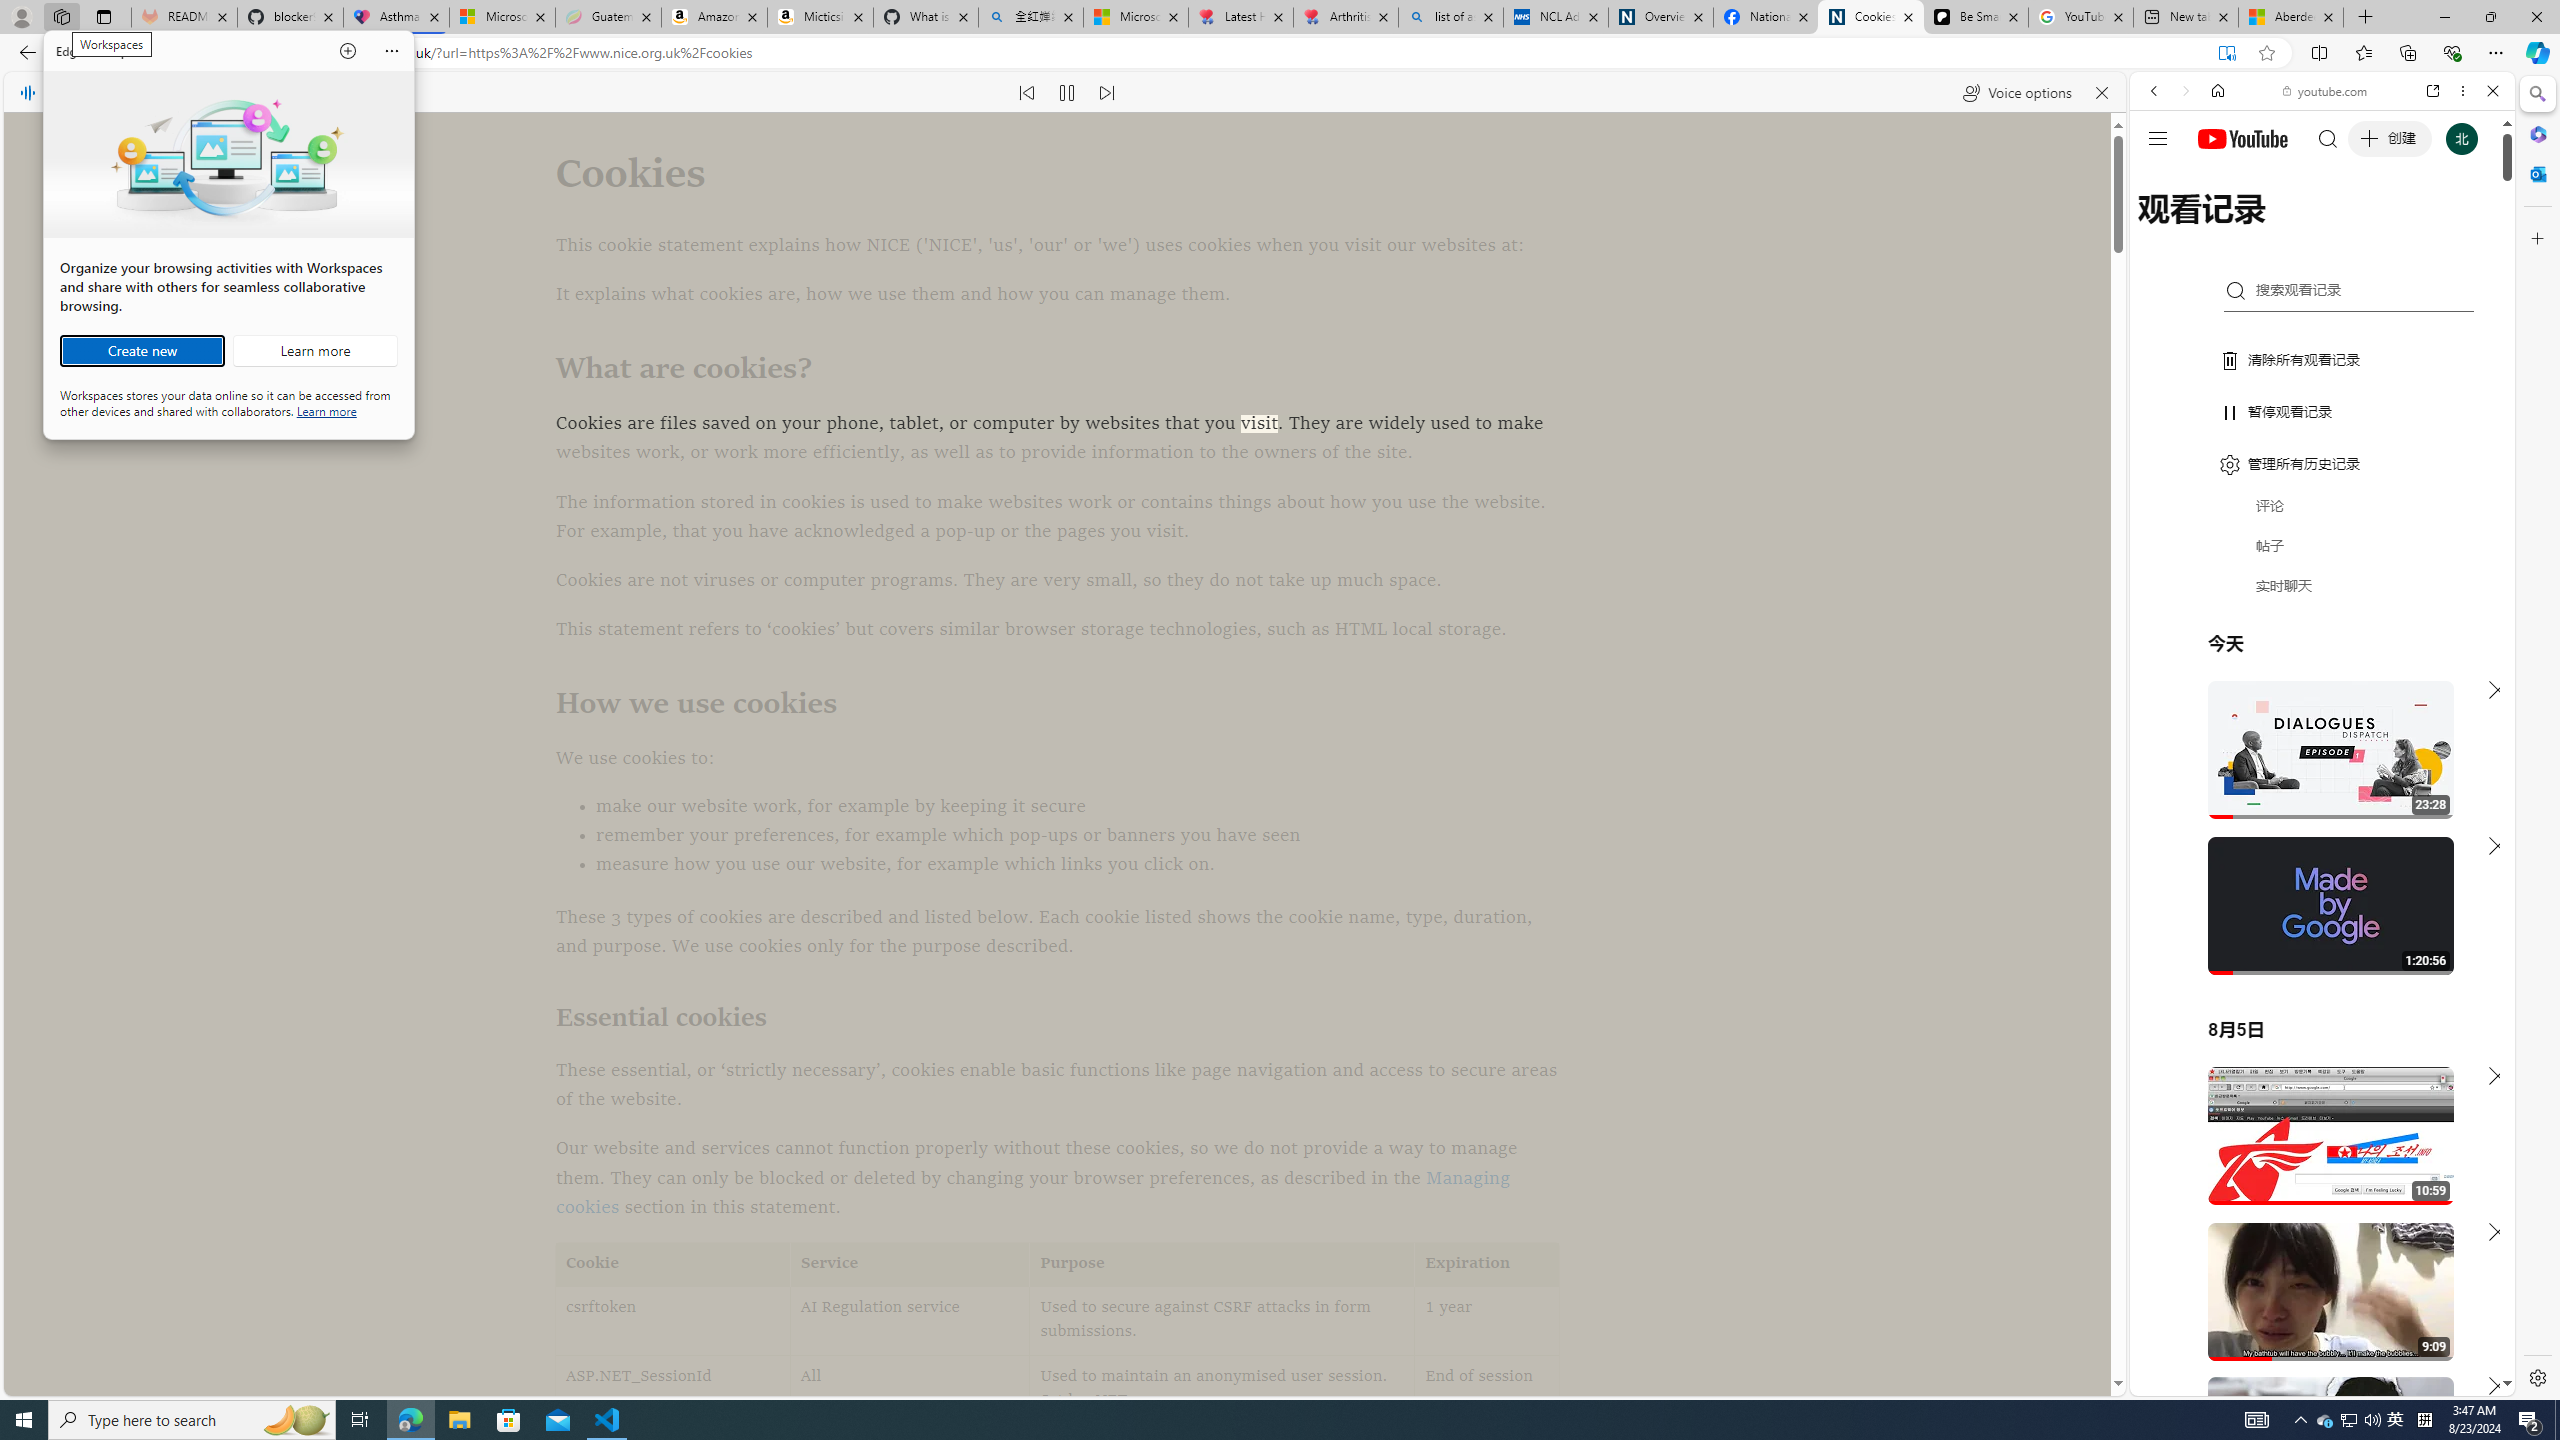 This screenshot has height=1440, width=2560. I want to click on NCL Adult Asthma Inhaler Choice Guideline, so click(1556, 17).